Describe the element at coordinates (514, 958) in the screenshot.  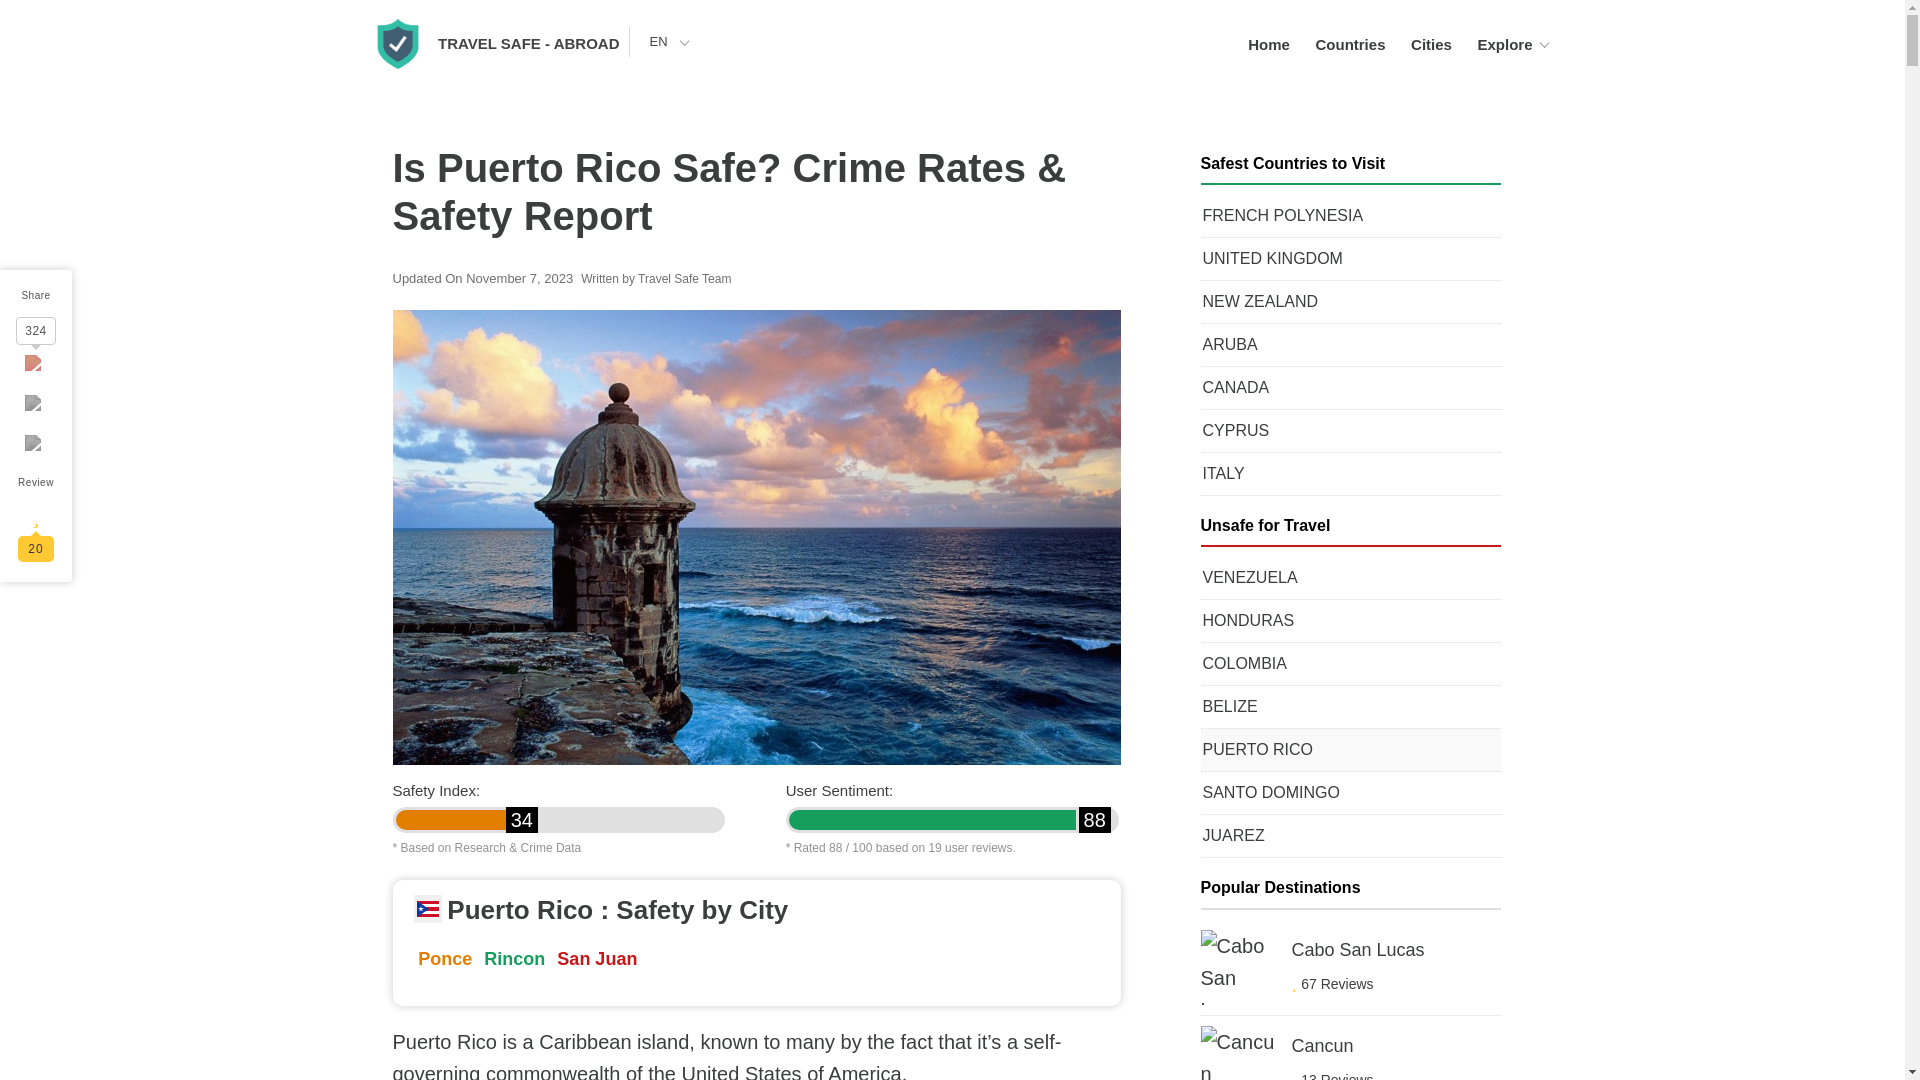
I see `Rincon` at that location.